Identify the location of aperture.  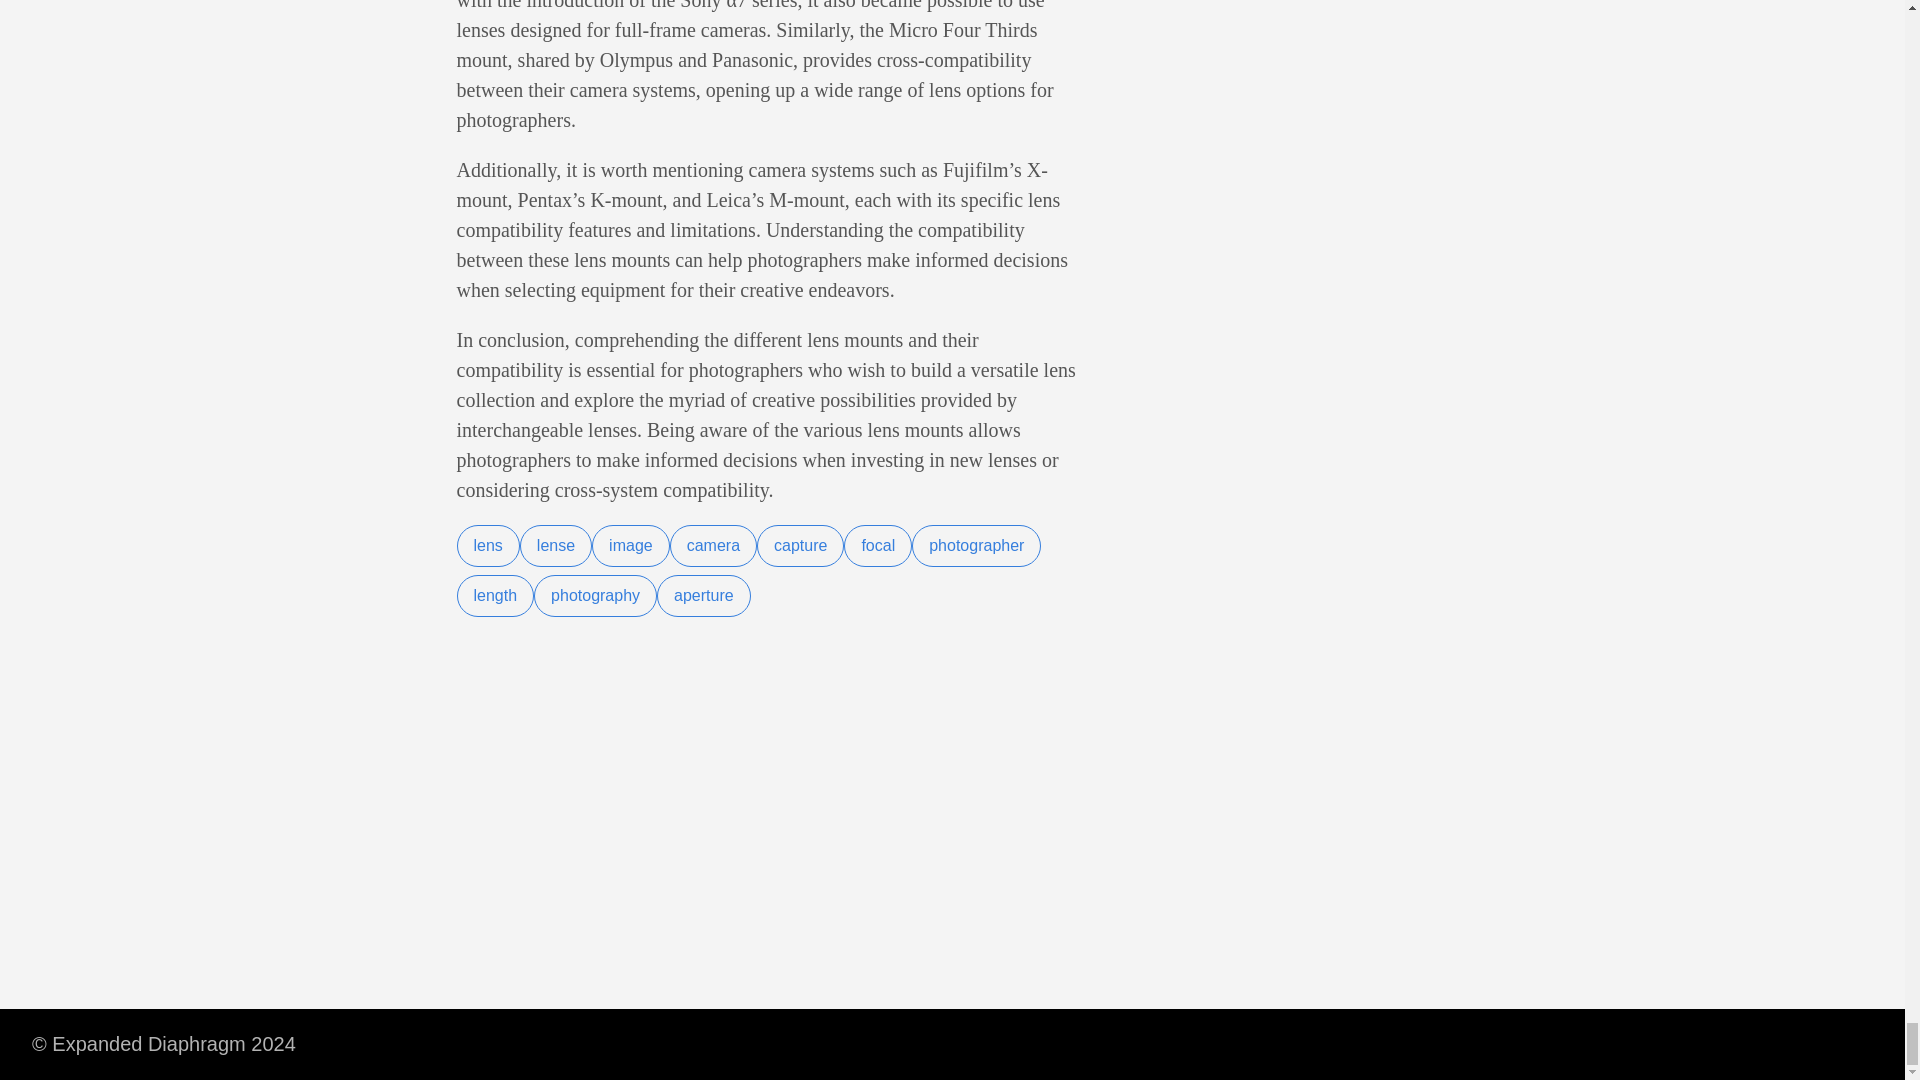
(703, 595).